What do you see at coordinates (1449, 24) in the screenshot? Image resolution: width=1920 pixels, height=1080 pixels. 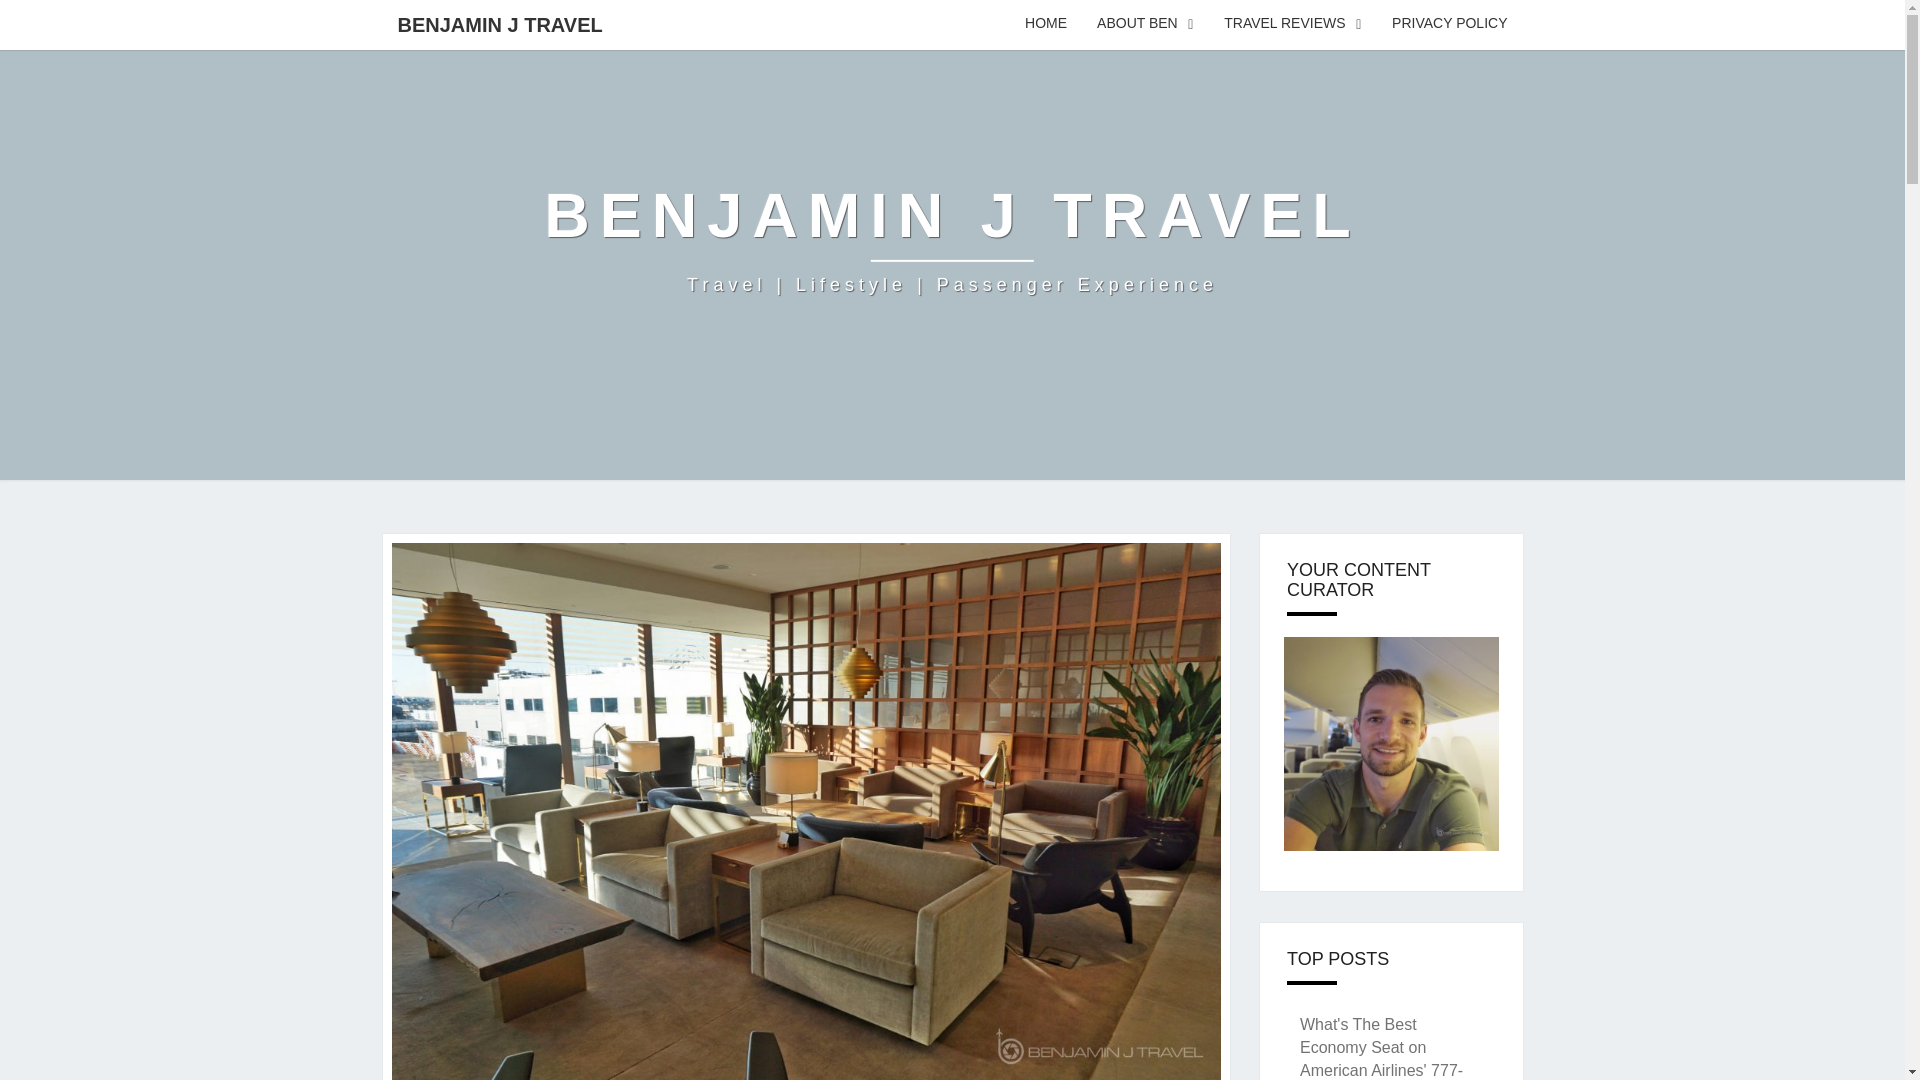 I see `PRIVACY POLICY` at bounding box center [1449, 24].